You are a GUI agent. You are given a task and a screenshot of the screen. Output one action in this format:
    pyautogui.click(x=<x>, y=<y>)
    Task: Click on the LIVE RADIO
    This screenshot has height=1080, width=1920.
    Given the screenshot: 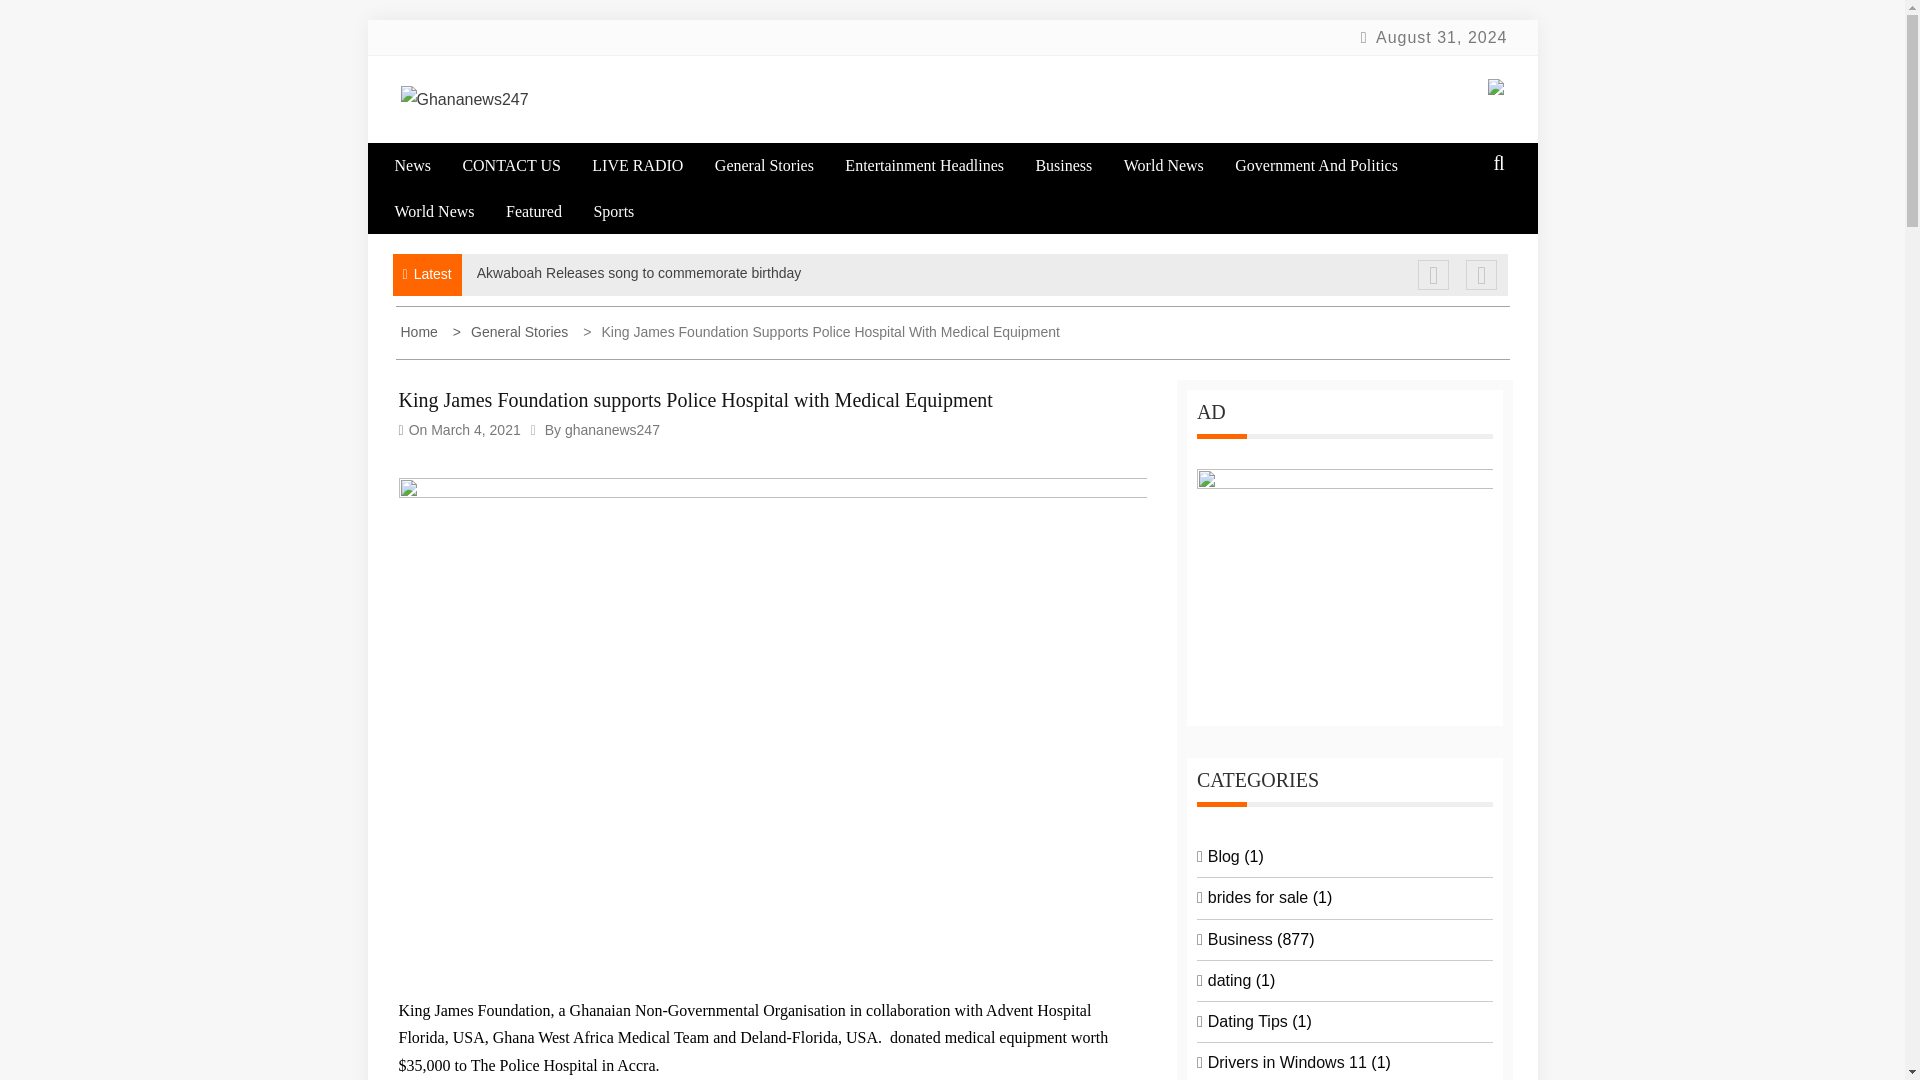 What is the action you would take?
    pyautogui.click(x=650, y=164)
    